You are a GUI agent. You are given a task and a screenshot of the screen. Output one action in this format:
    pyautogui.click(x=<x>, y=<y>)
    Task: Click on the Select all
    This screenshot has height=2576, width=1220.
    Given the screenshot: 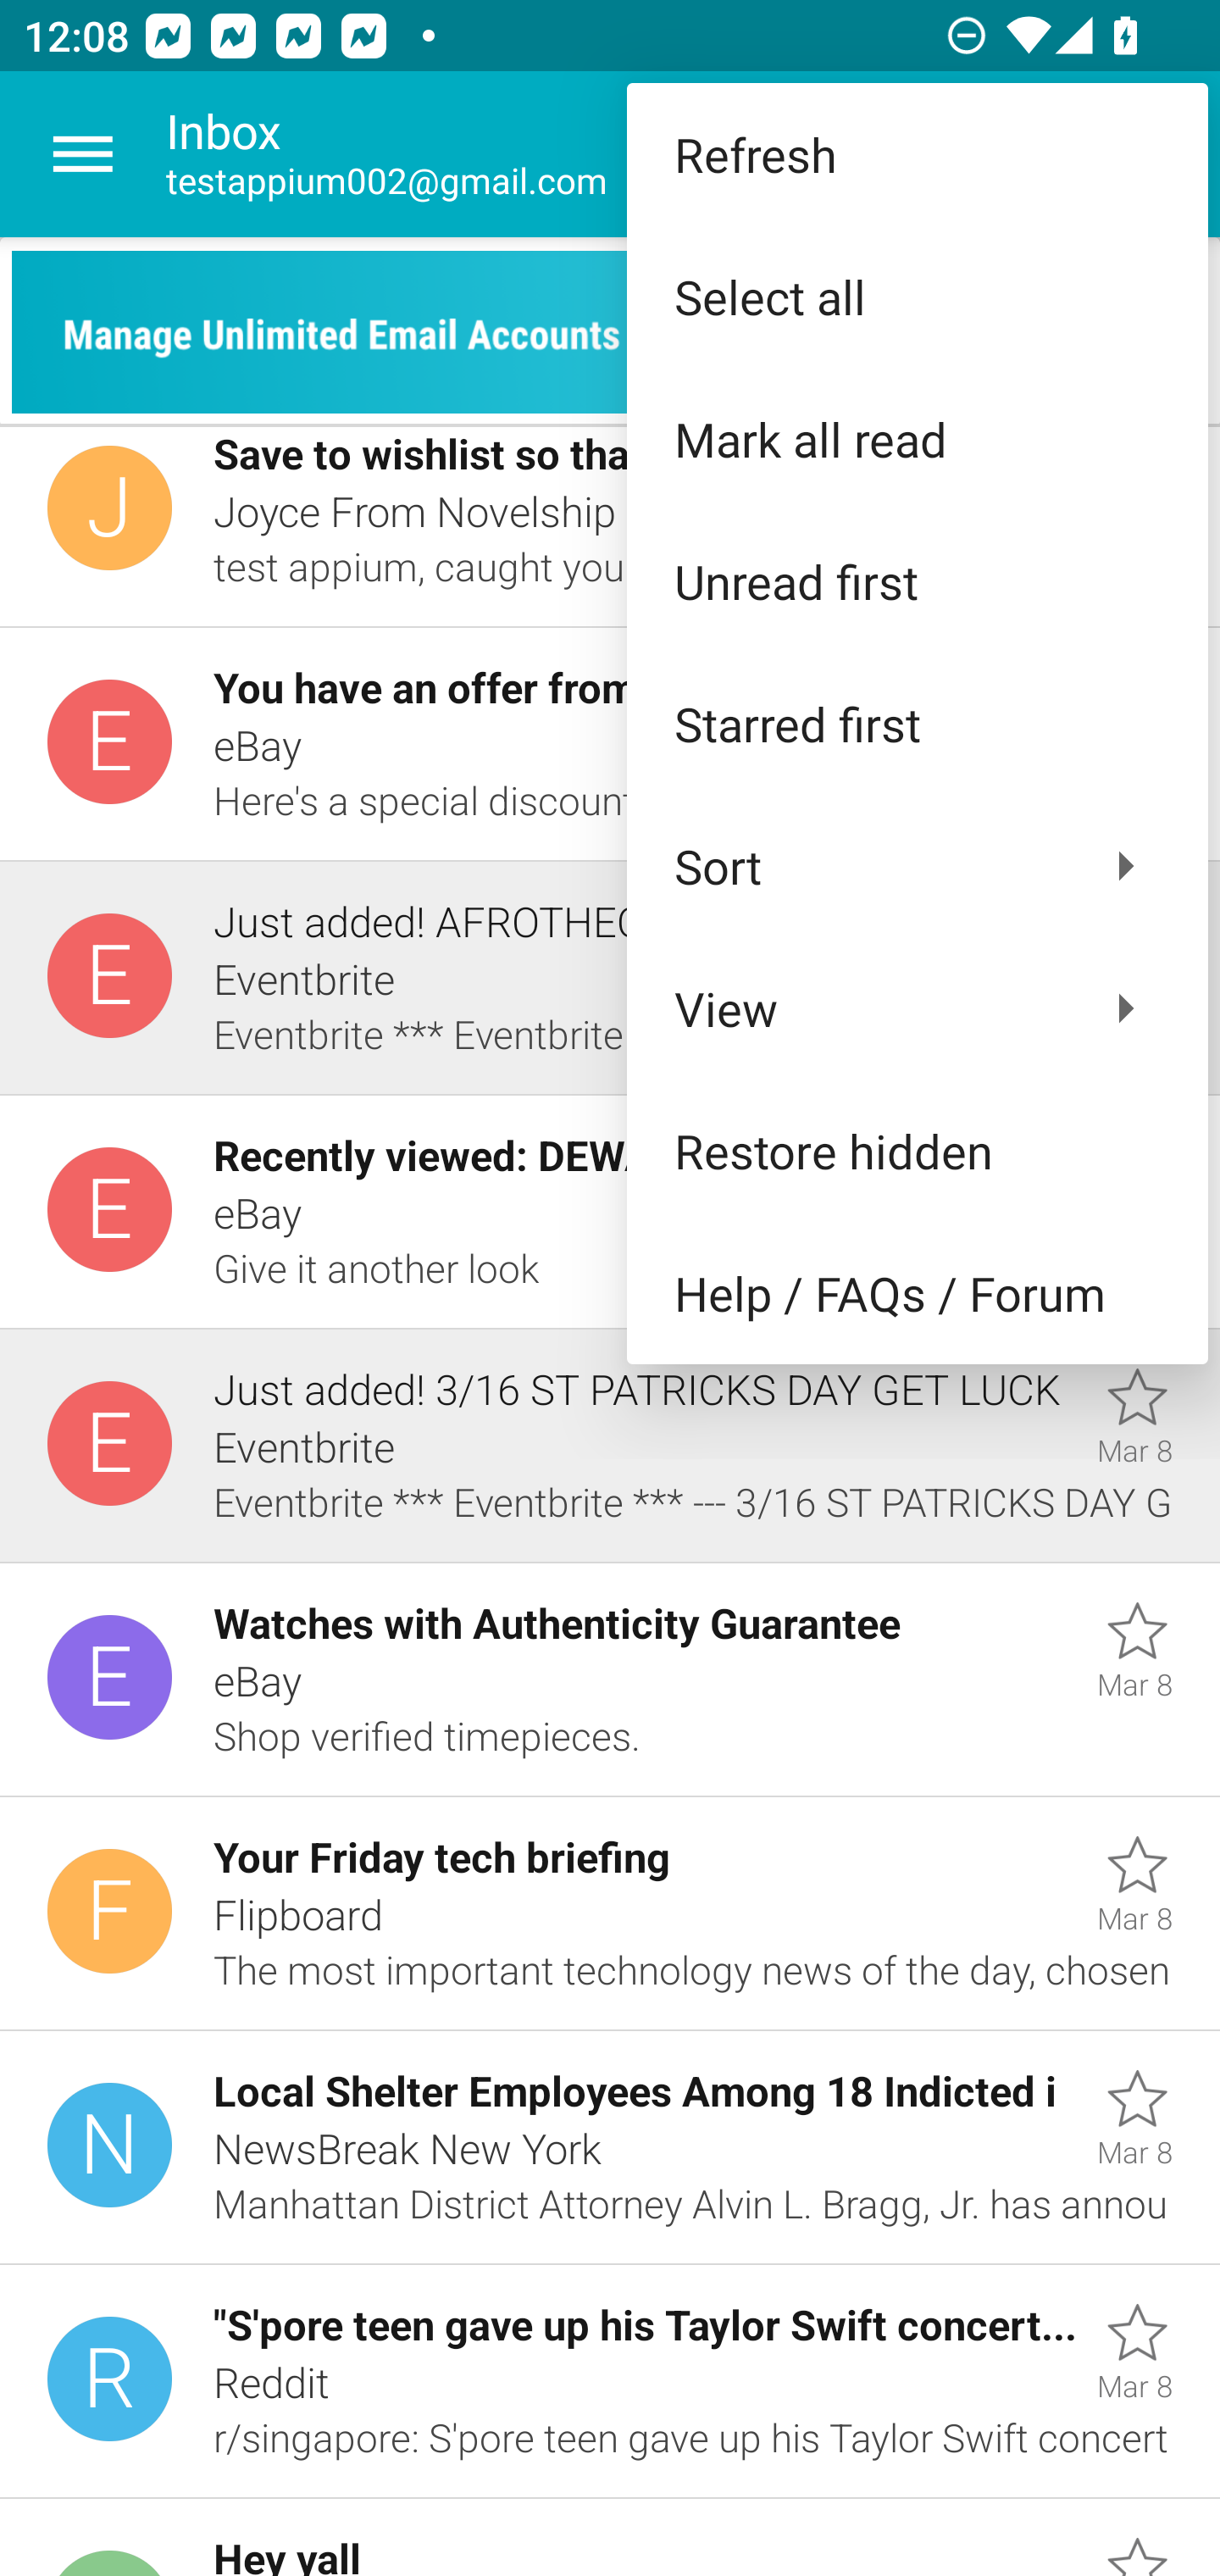 What is the action you would take?
    pyautogui.click(x=917, y=297)
    